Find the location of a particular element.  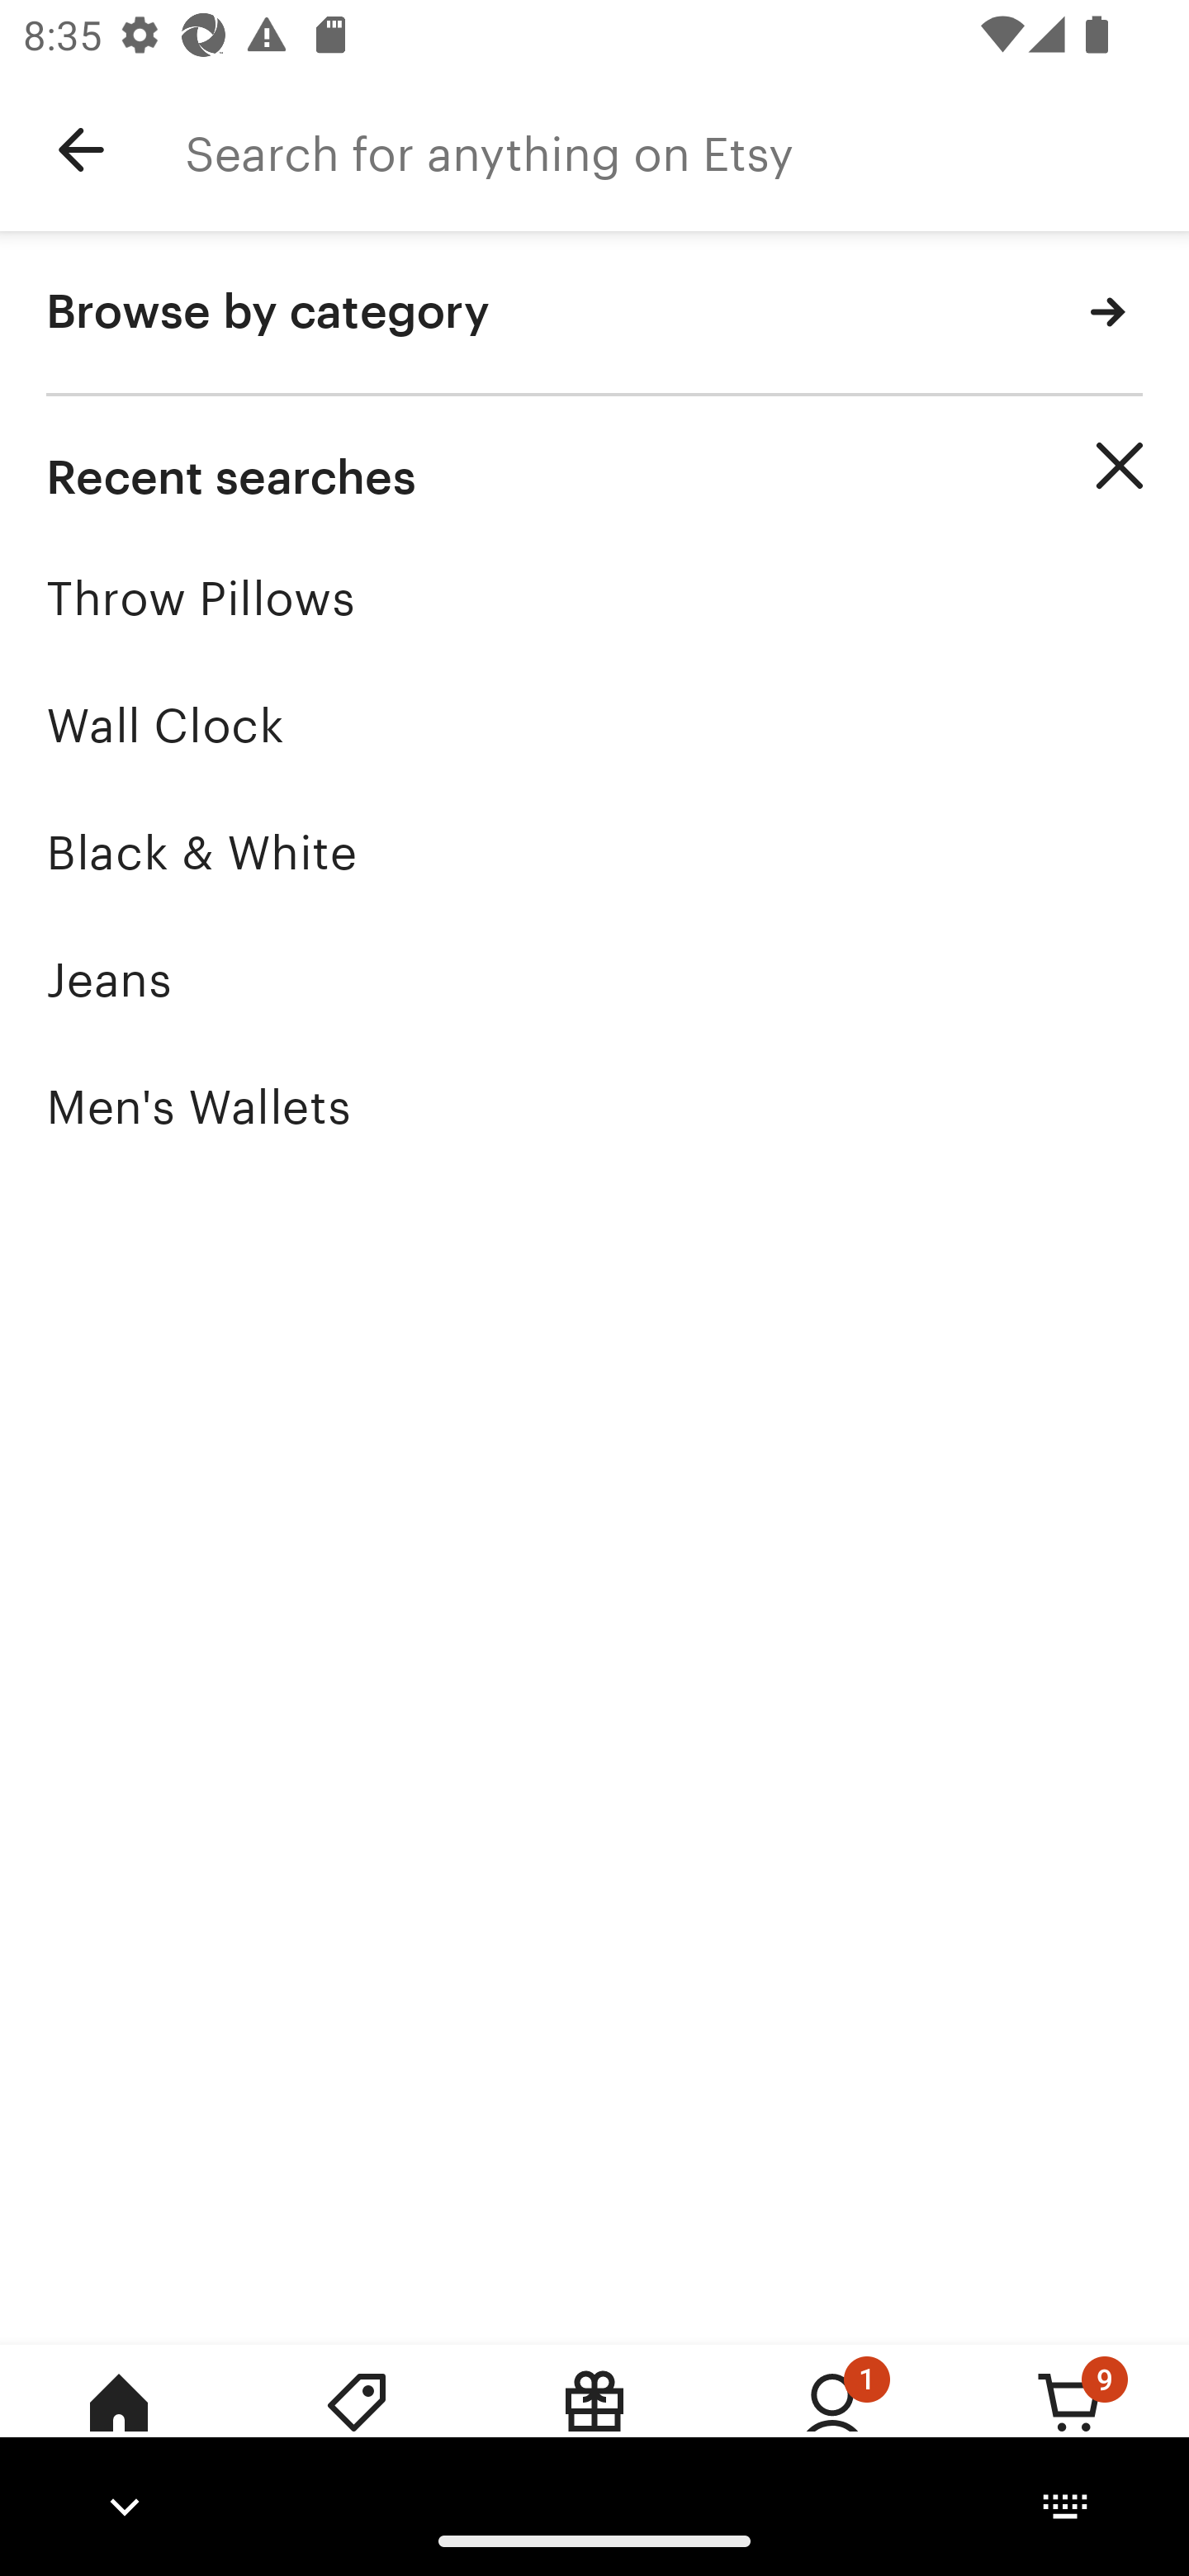

You, 1 new notification is located at coordinates (832, 2425).